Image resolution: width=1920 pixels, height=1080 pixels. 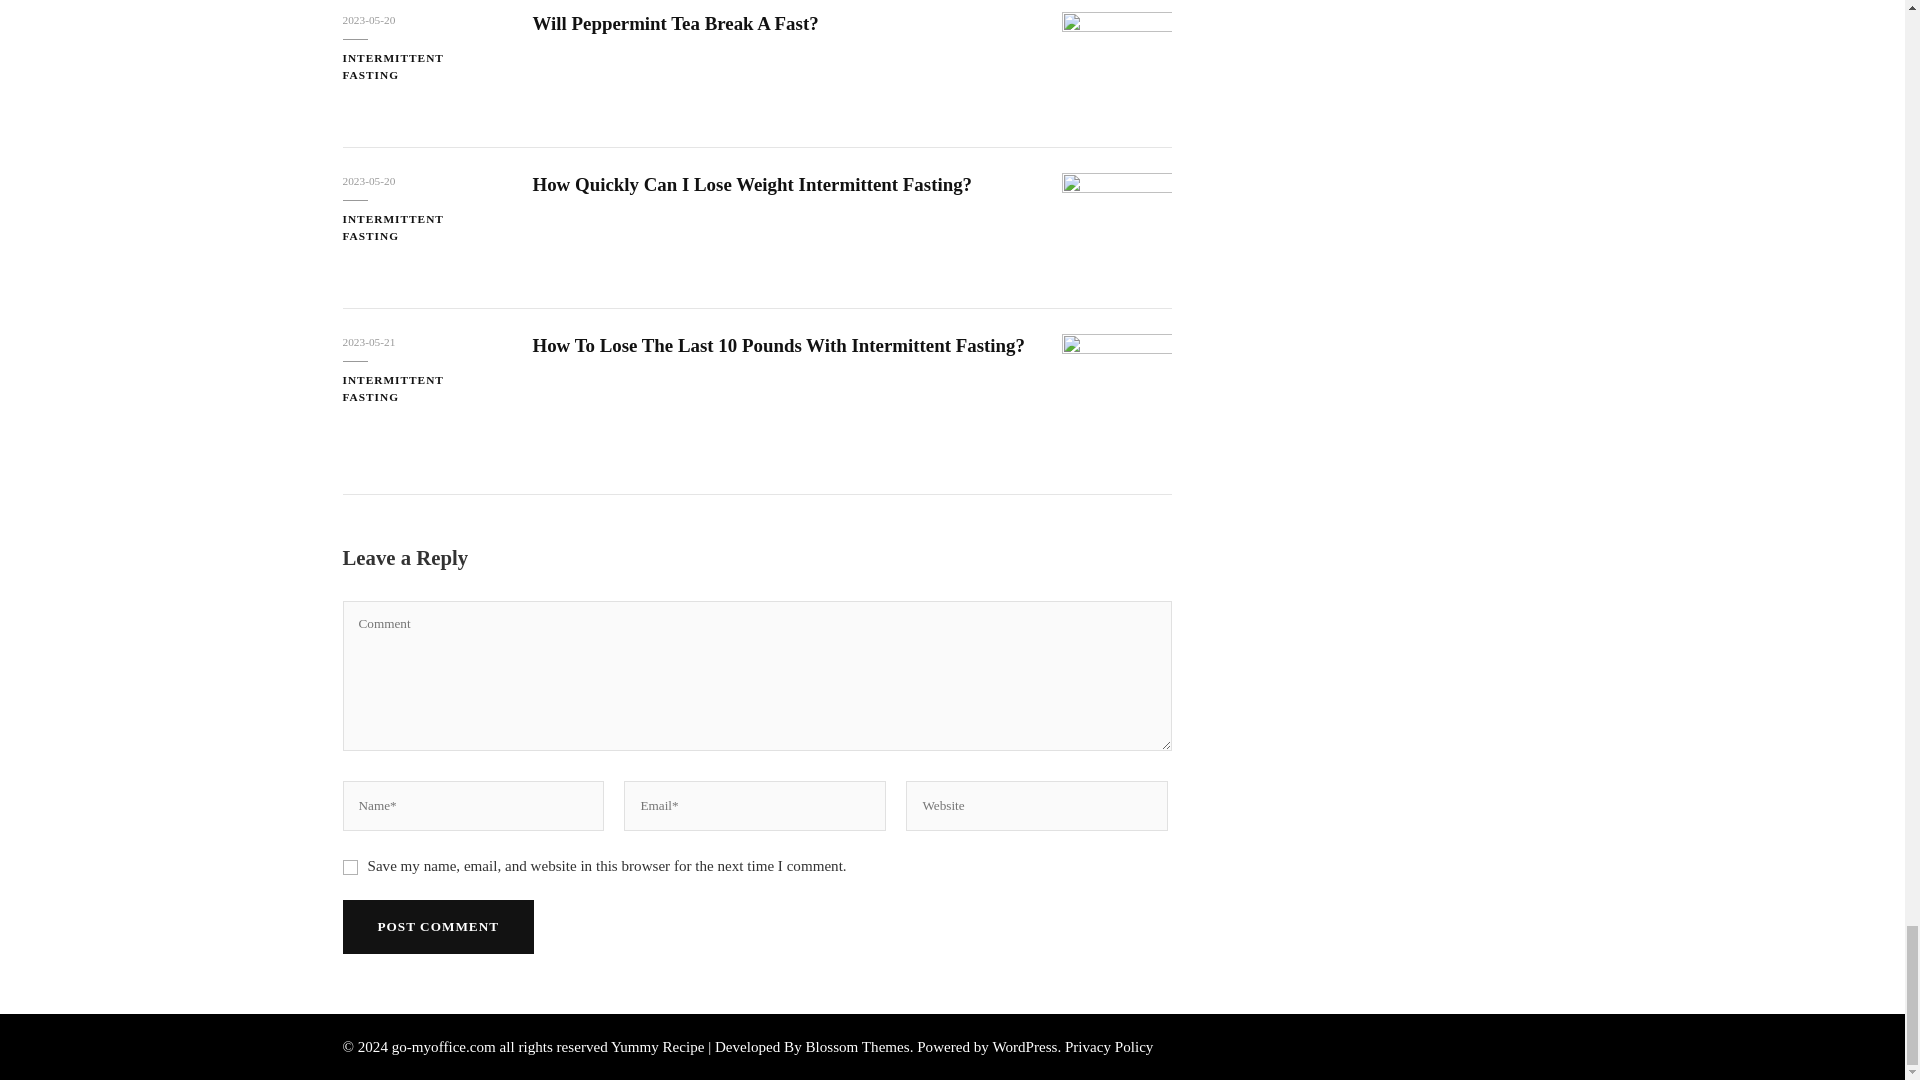 What do you see at coordinates (437, 926) in the screenshot?
I see `Post Comment` at bounding box center [437, 926].